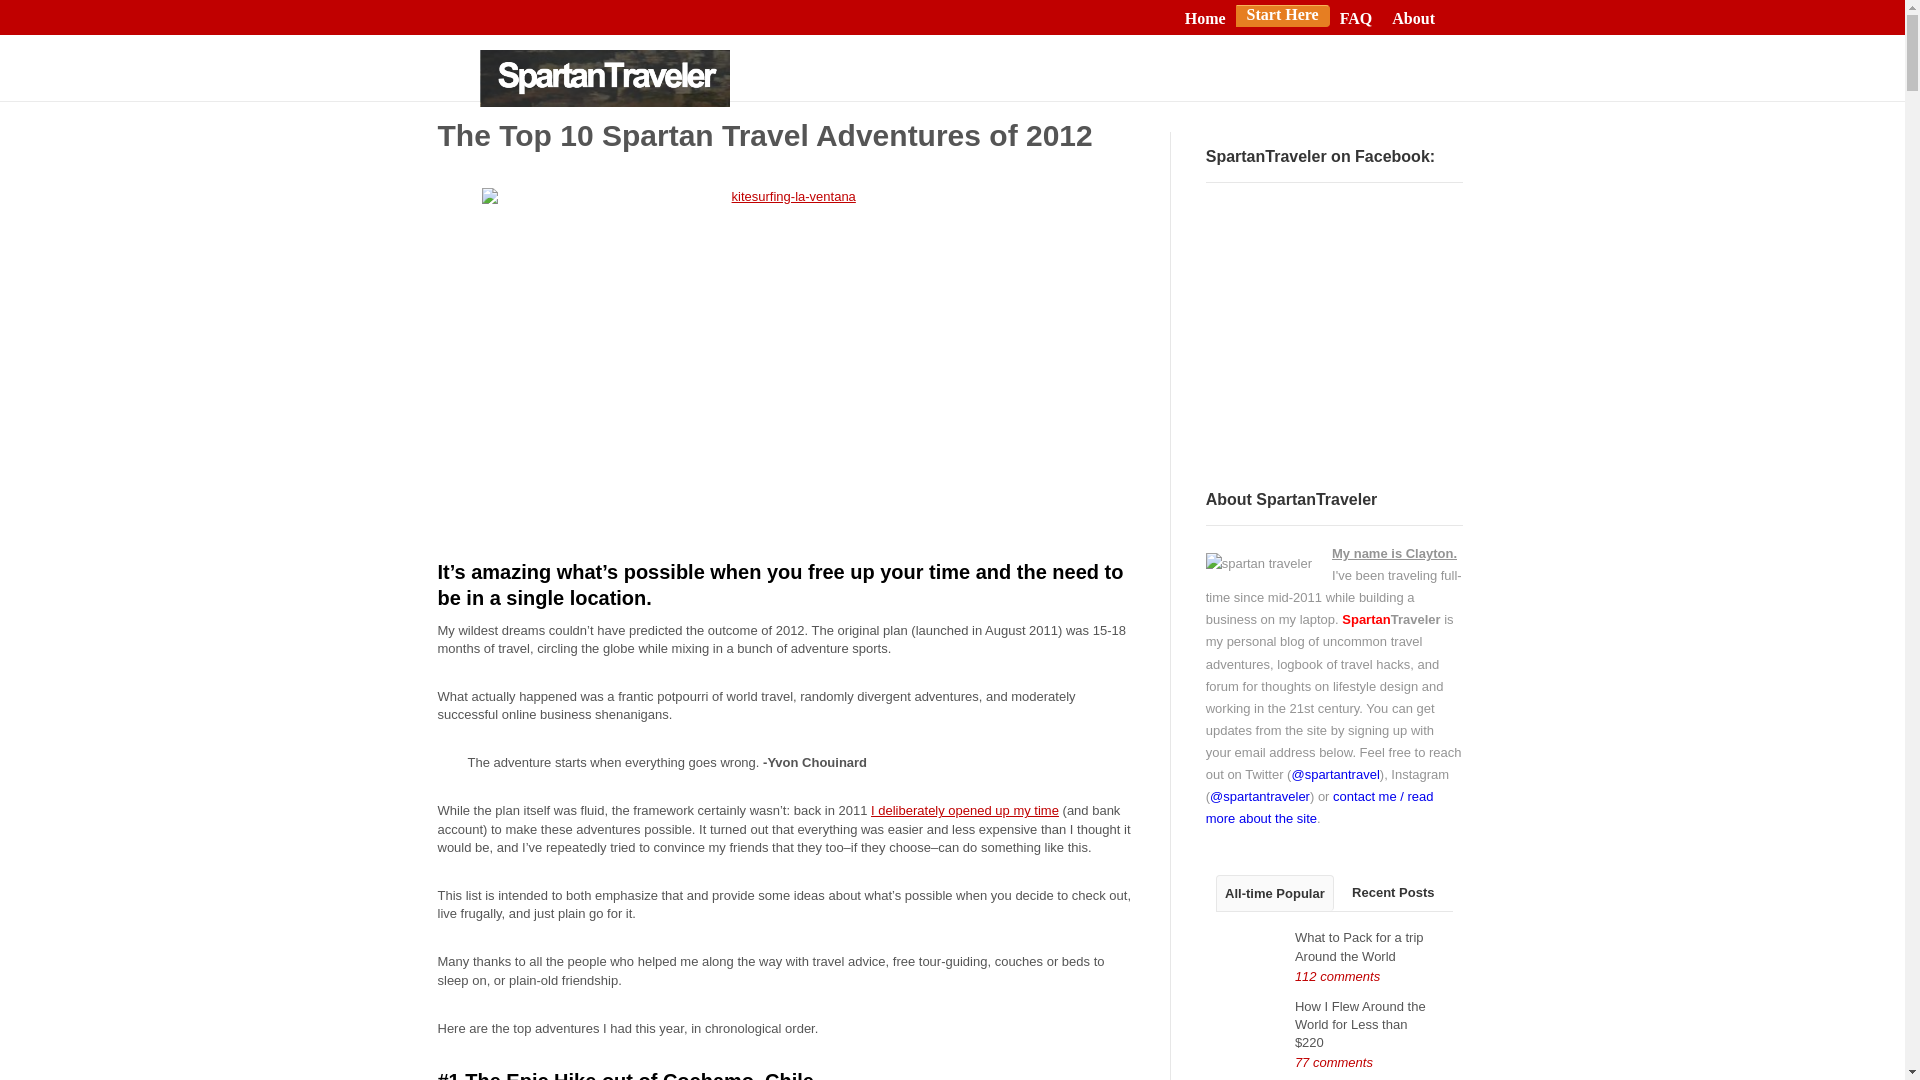 Image resolution: width=1920 pixels, height=1080 pixels. I want to click on Home, so click(1205, 18).